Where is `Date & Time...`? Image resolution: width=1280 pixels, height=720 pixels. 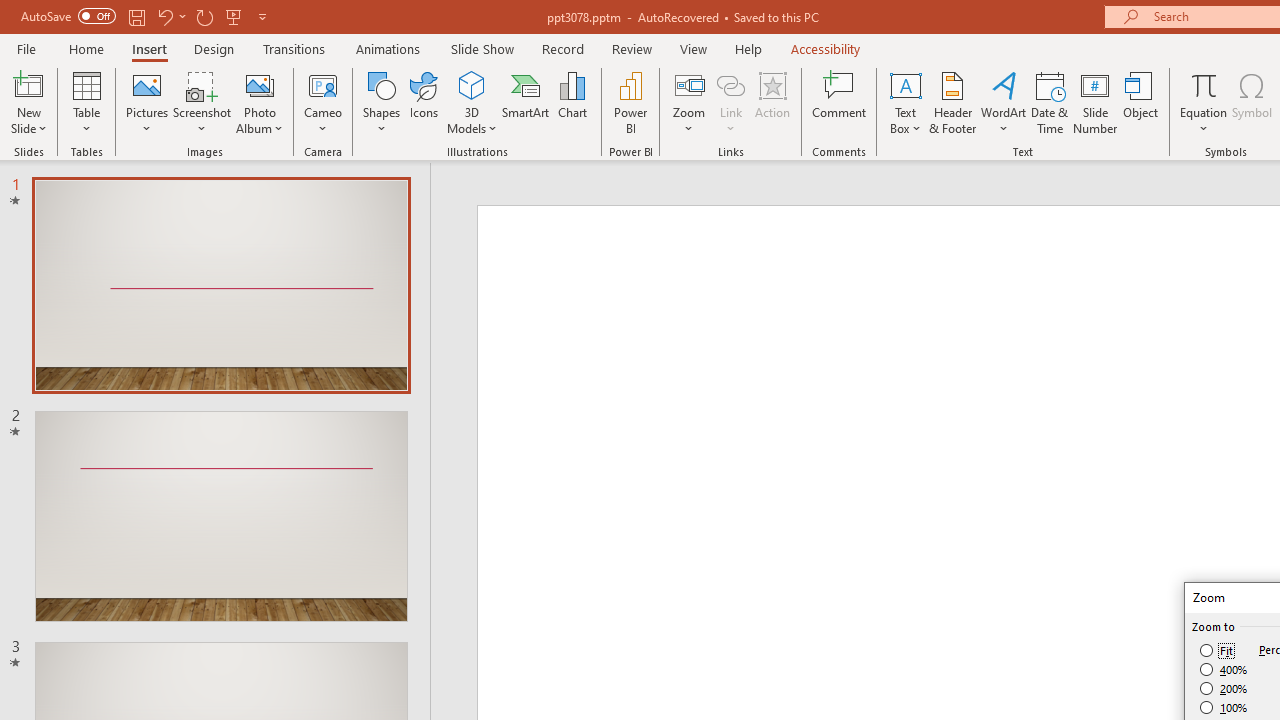
Date & Time... is located at coordinates (1050, 102).